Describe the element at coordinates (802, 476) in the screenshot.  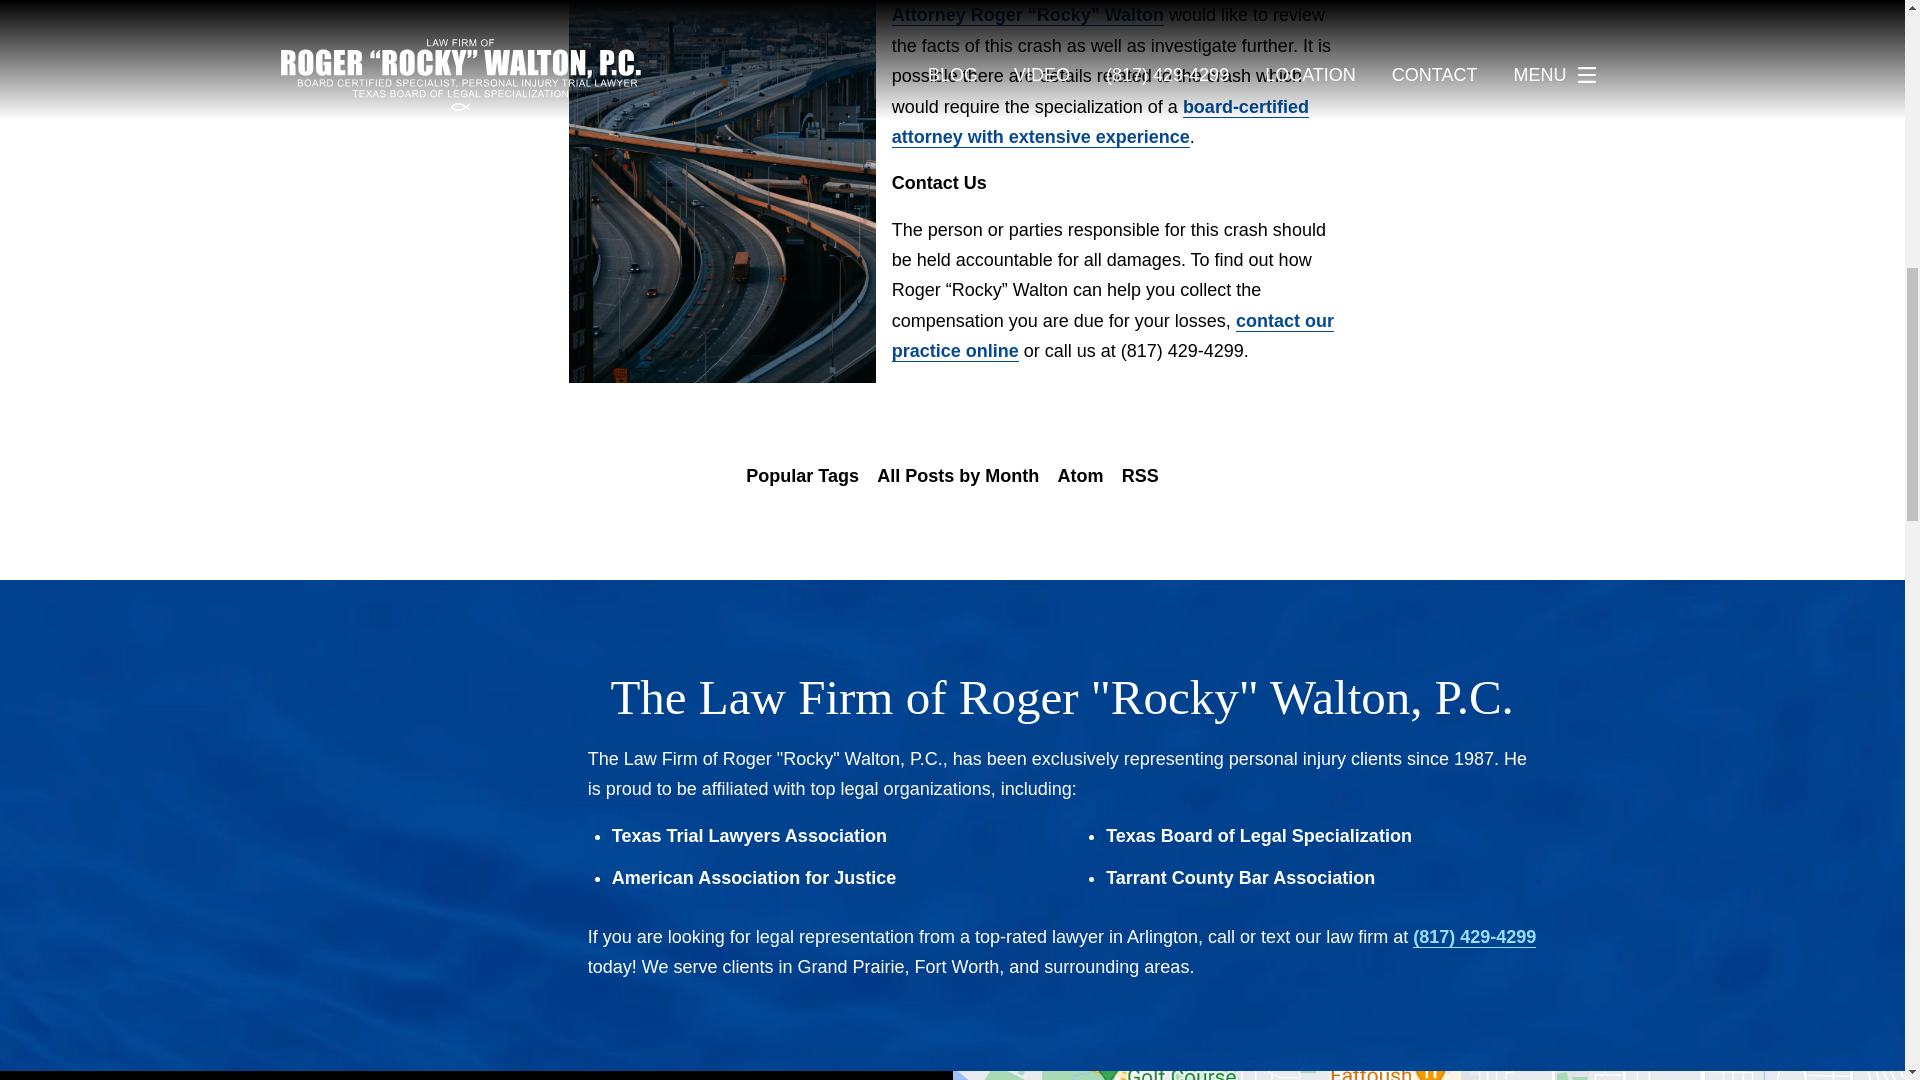
I see `Popular Tags` at that location.